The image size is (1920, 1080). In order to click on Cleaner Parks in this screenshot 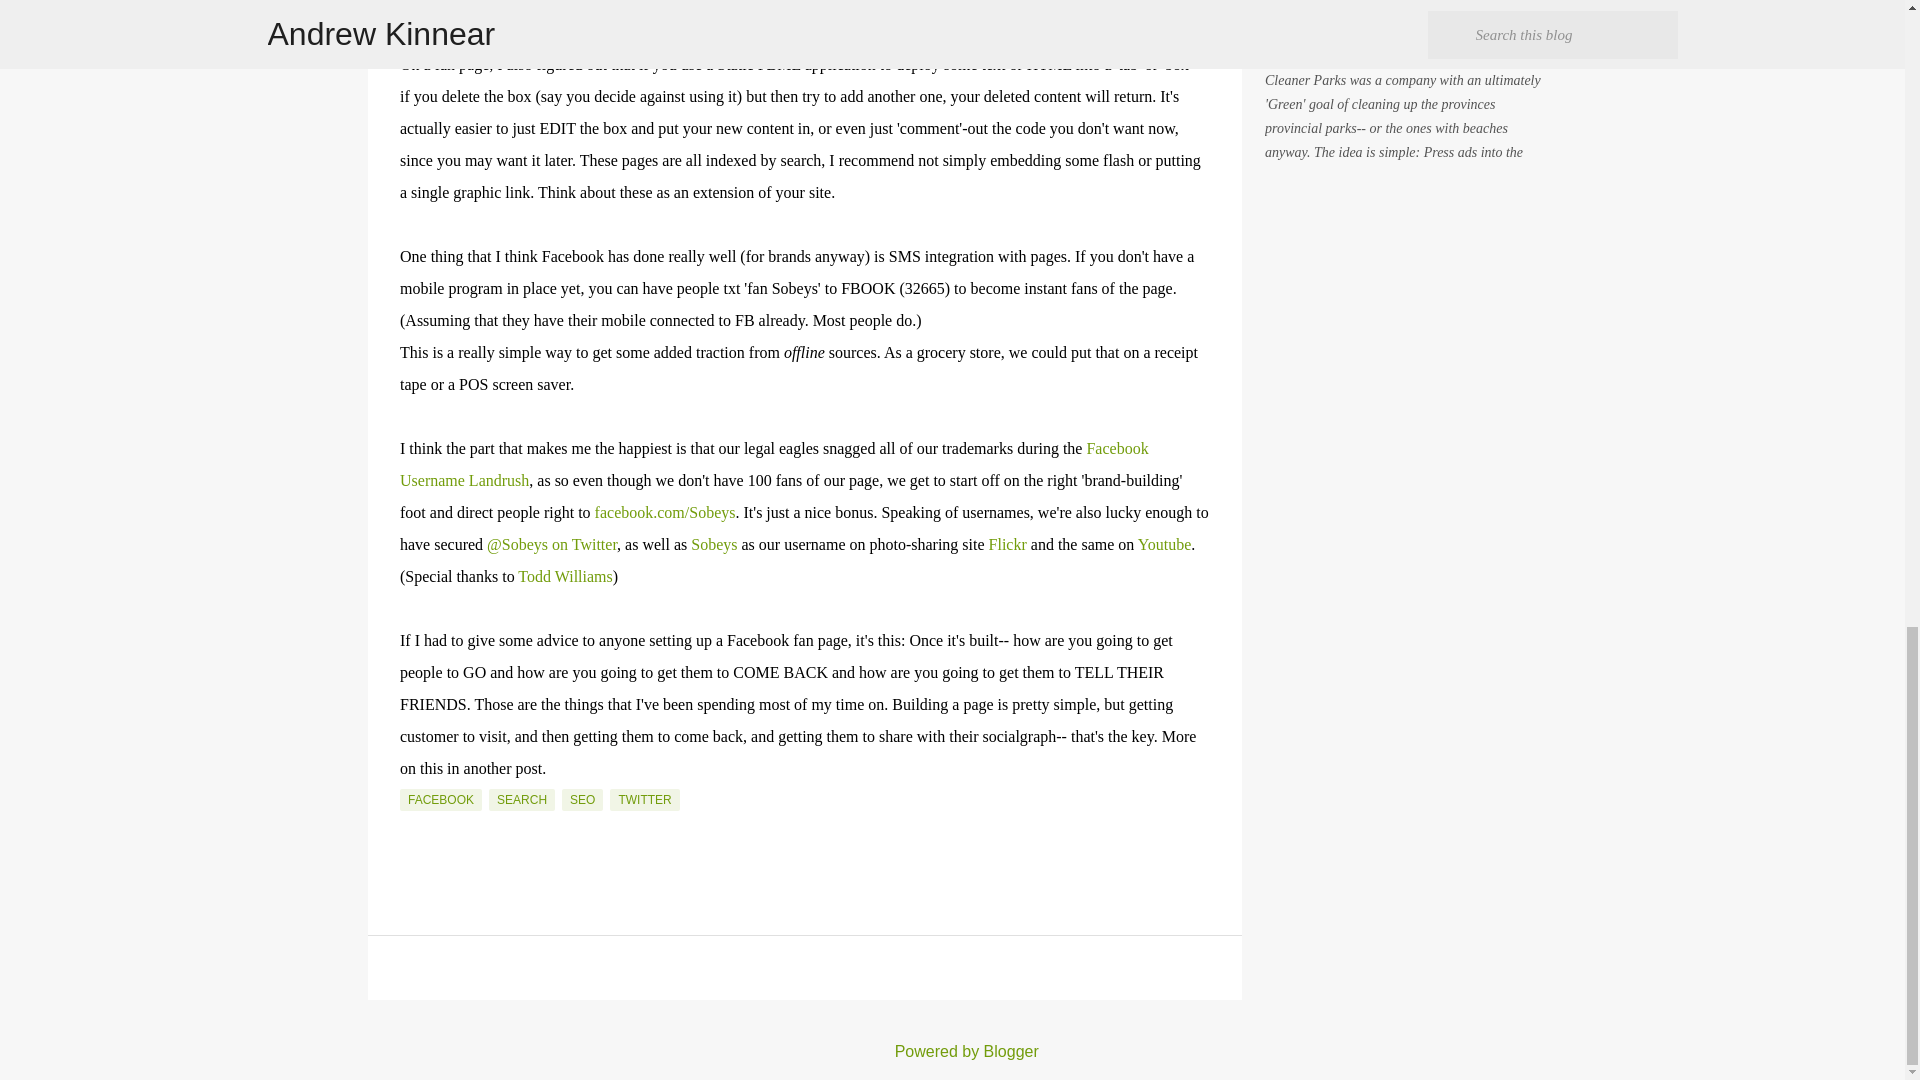, I will do `click(1309, 40)`.